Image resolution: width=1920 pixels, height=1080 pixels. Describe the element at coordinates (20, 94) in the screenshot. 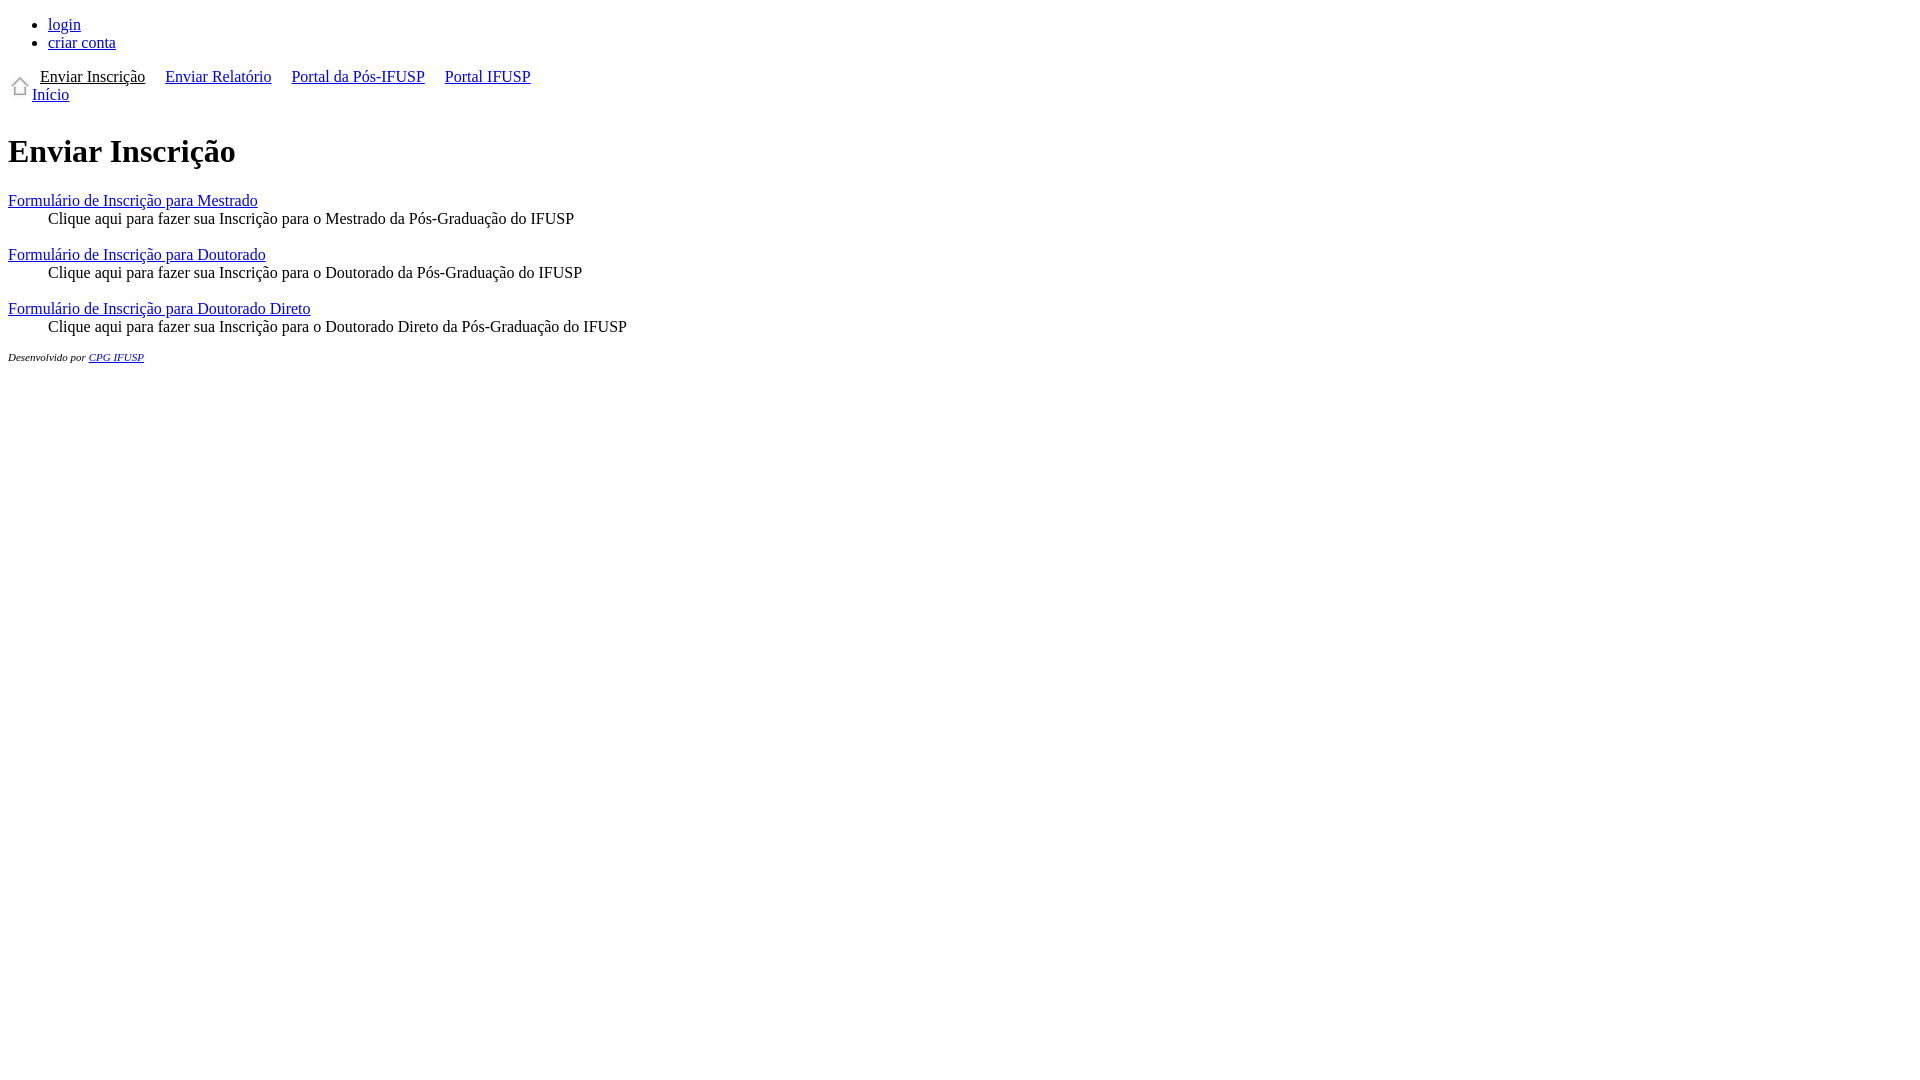

I see `home` at that location.